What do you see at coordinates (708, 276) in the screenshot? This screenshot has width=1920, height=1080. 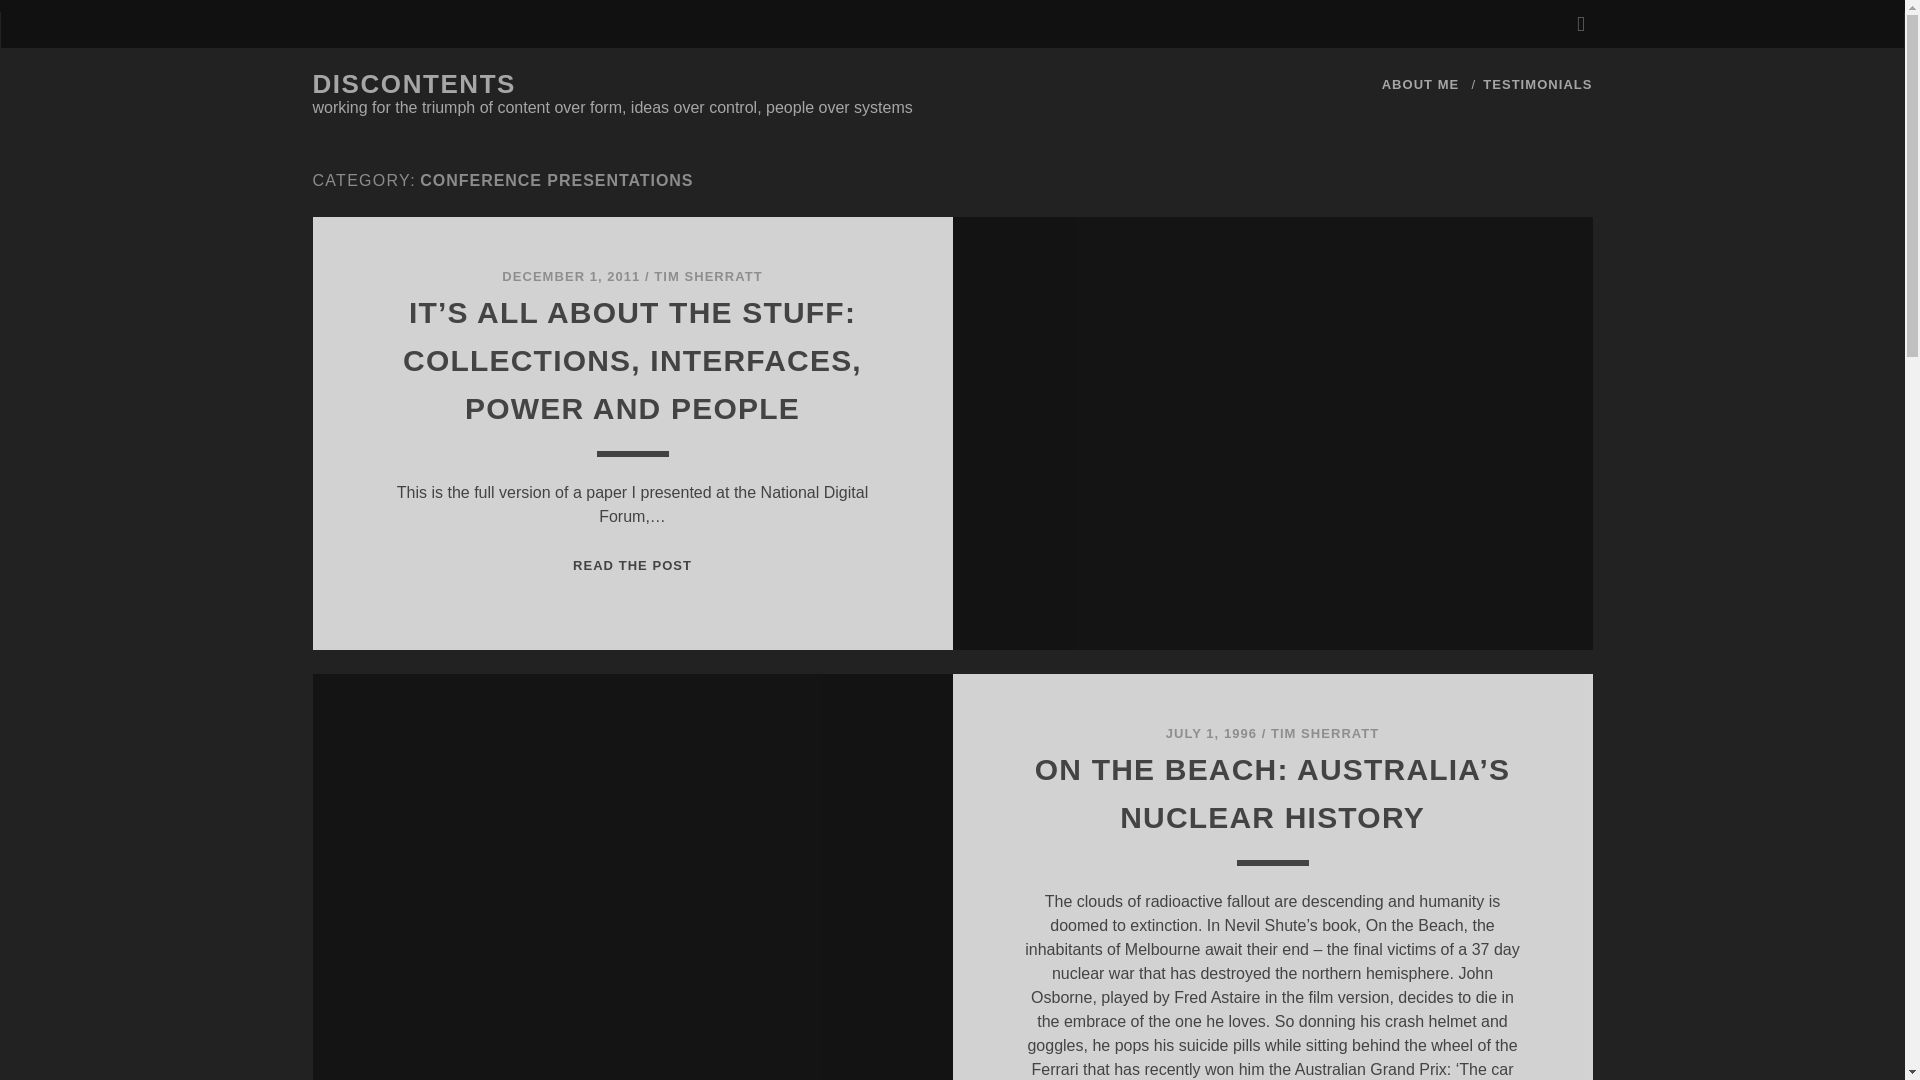 I see `Posts by Tim Sherratt` at bounding box center [708, 276].